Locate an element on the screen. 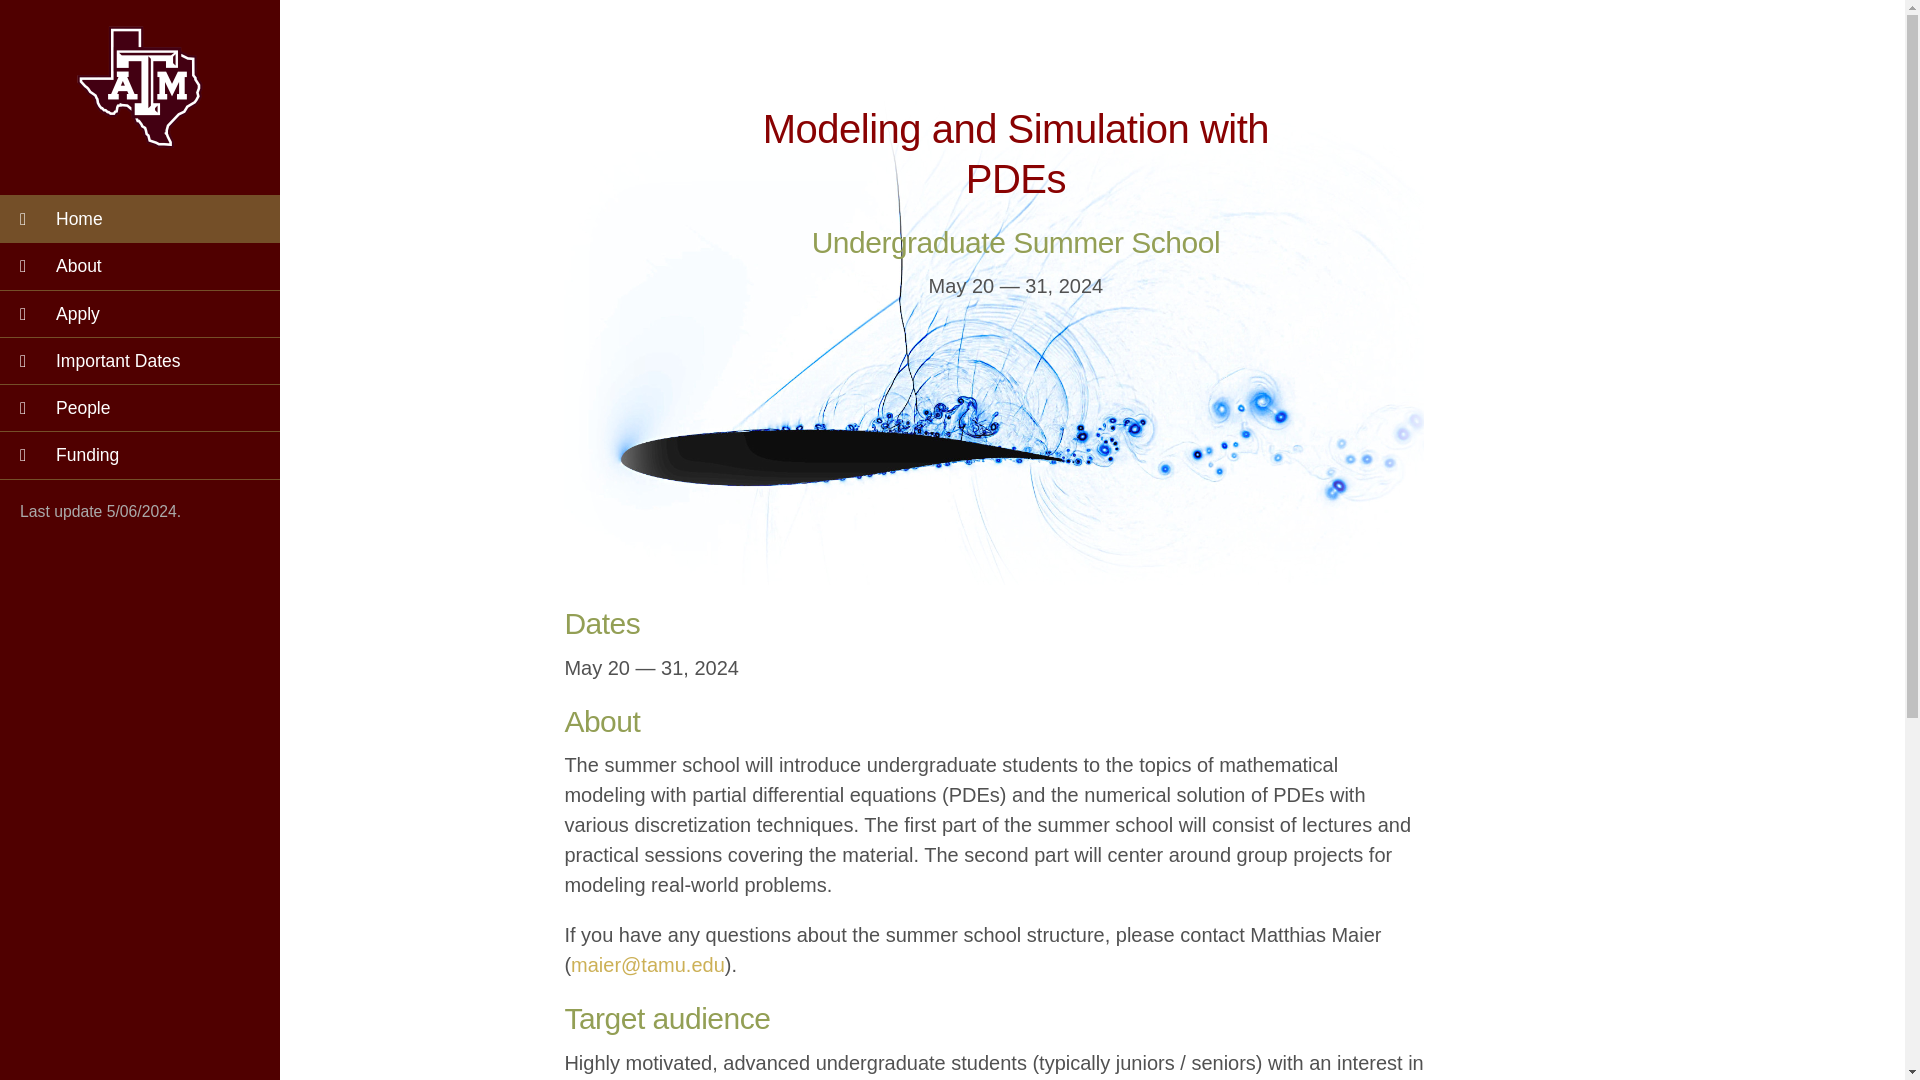    People is located at coordinates (140, 407).